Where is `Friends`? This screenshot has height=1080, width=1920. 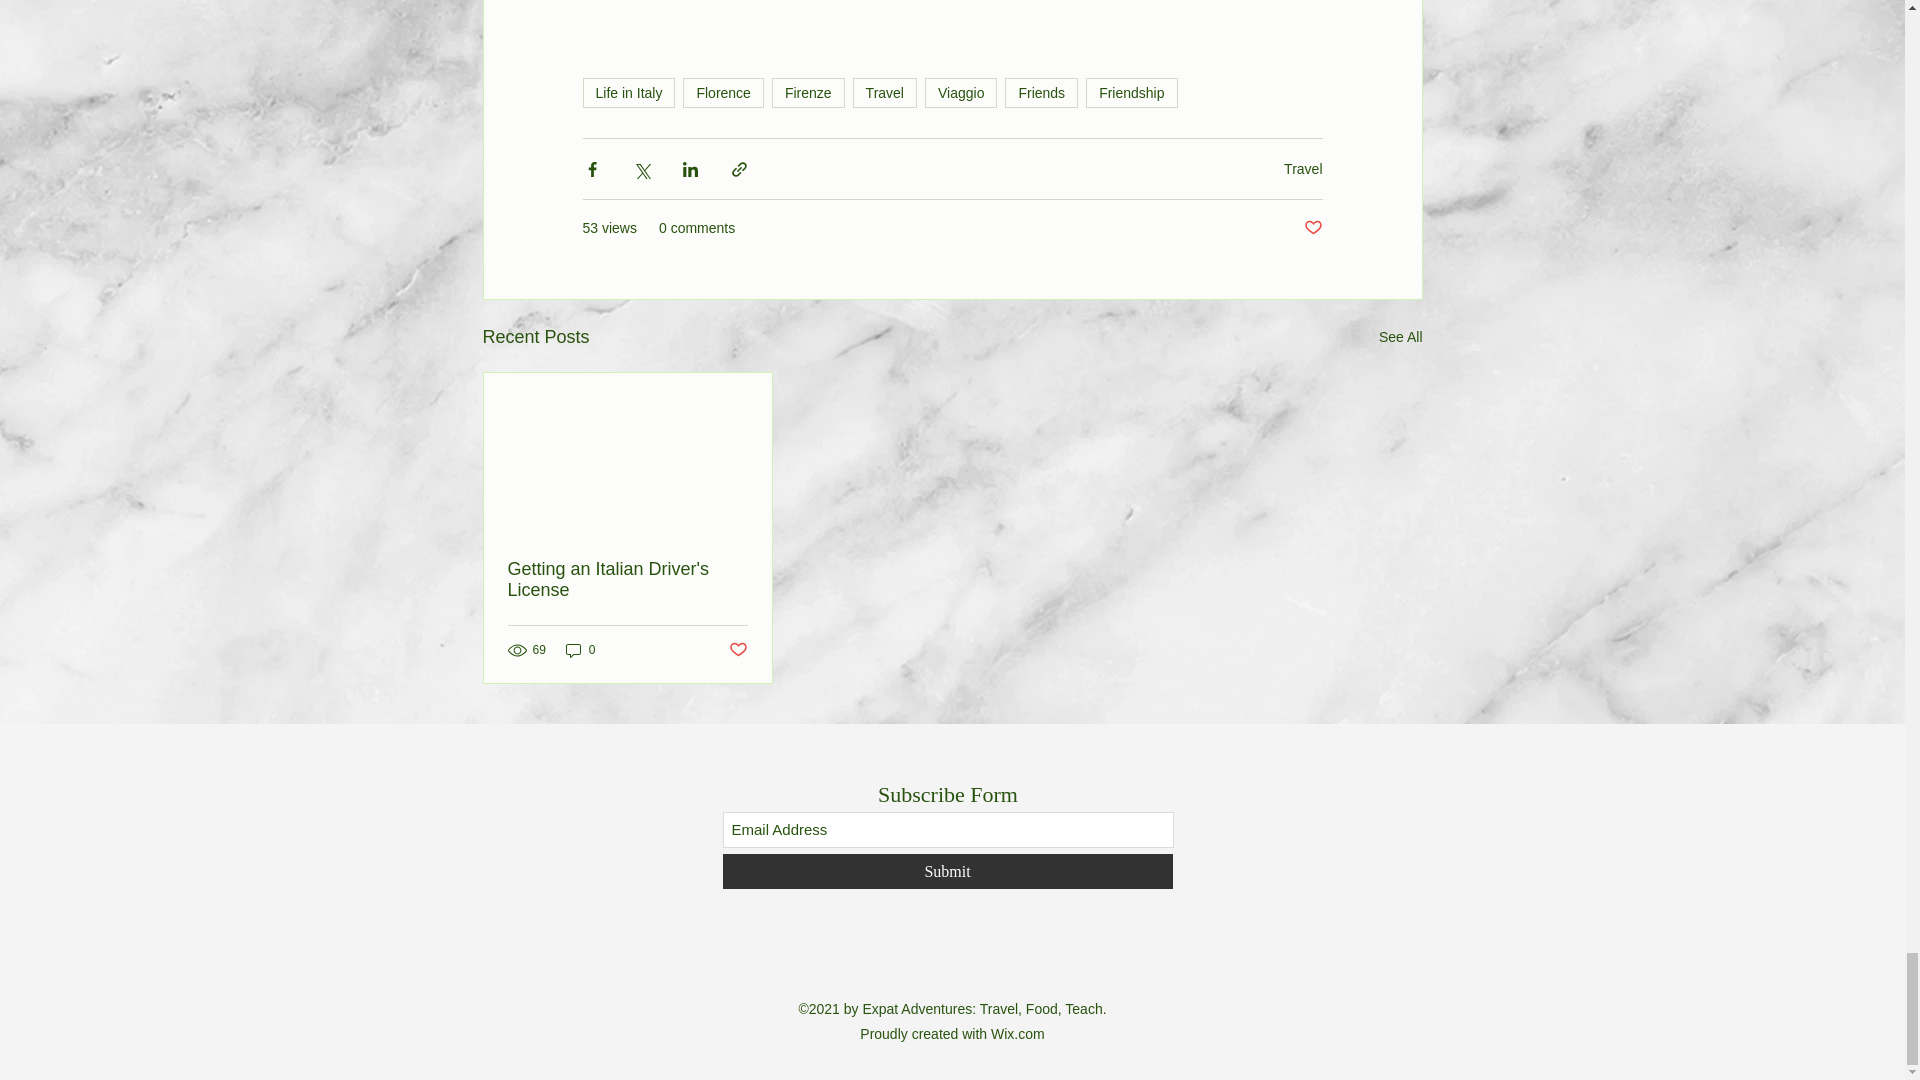 Friends is located at coordinates (1040, 92).